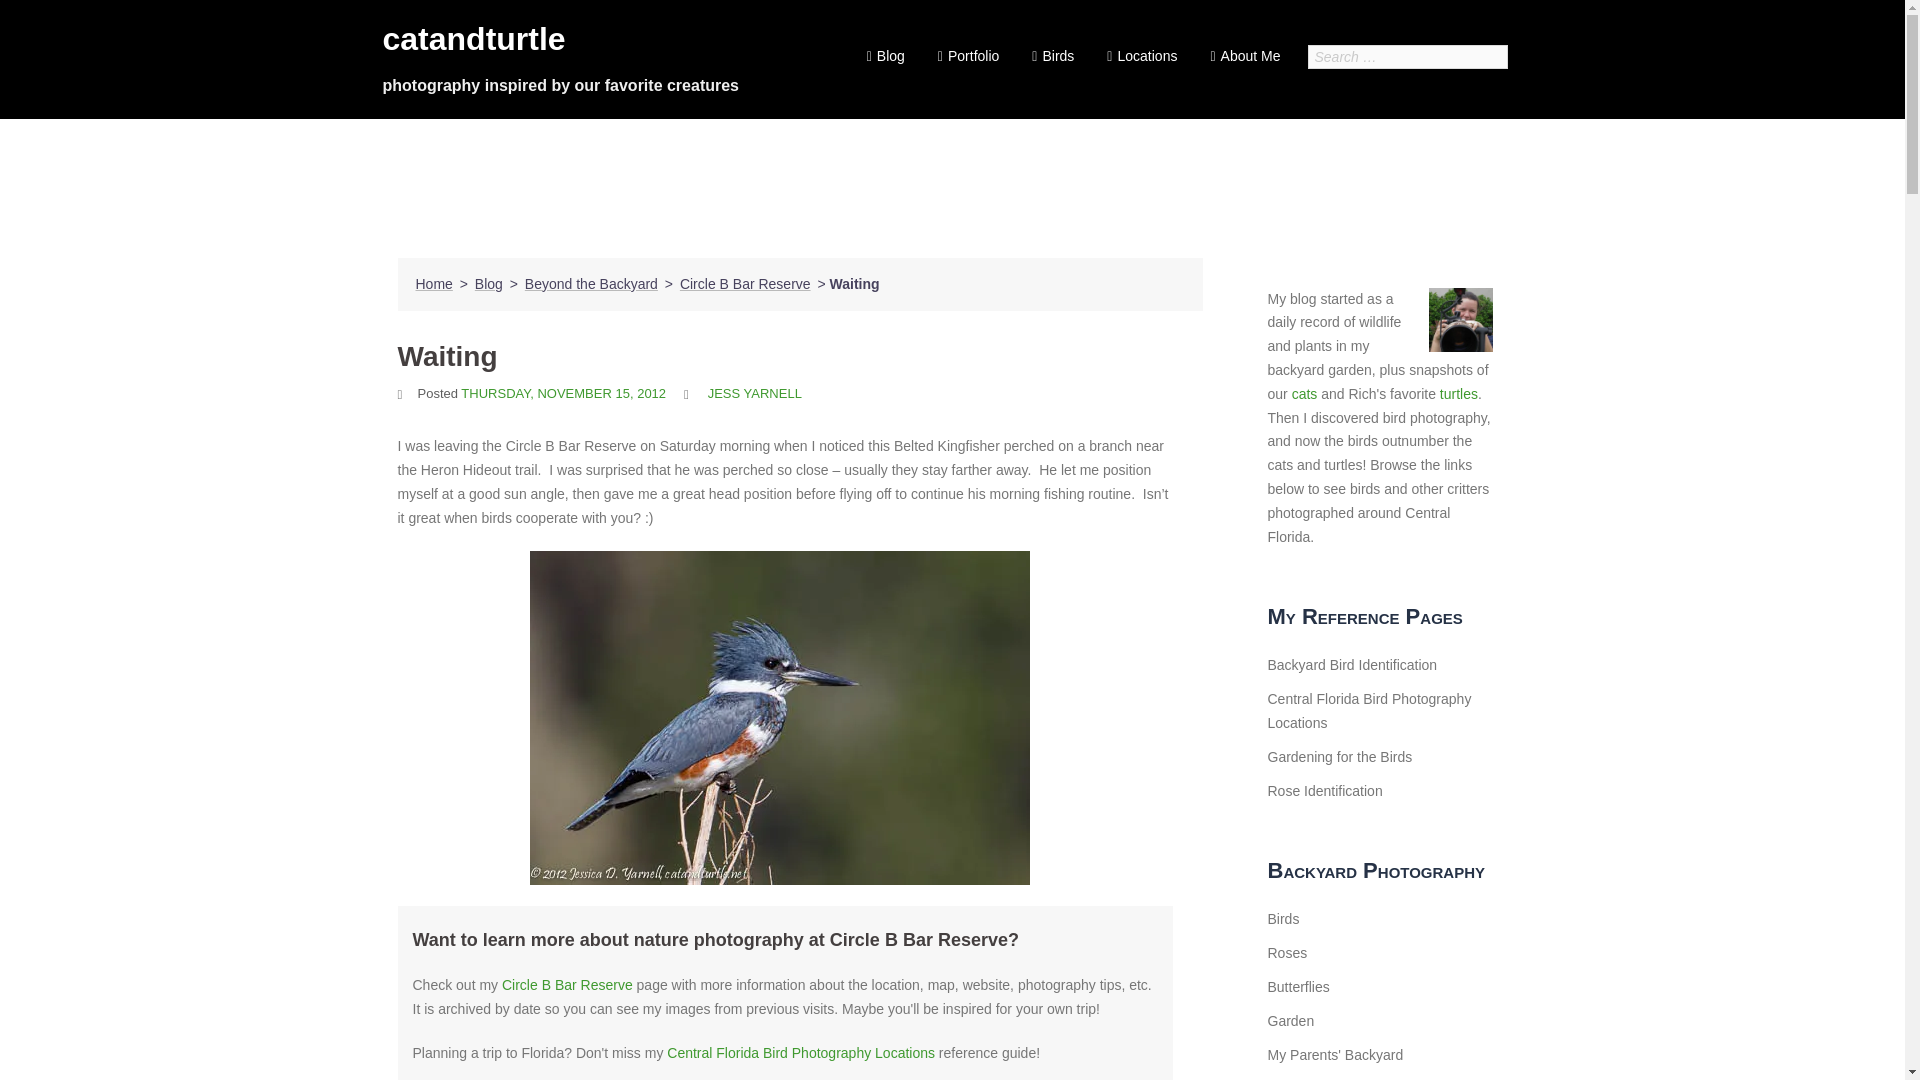 The height and width of the screenshot is (1080, 1920). Describe the element at coordinates (966, 57) in the screenshot. I see `Portfolio` at that location.